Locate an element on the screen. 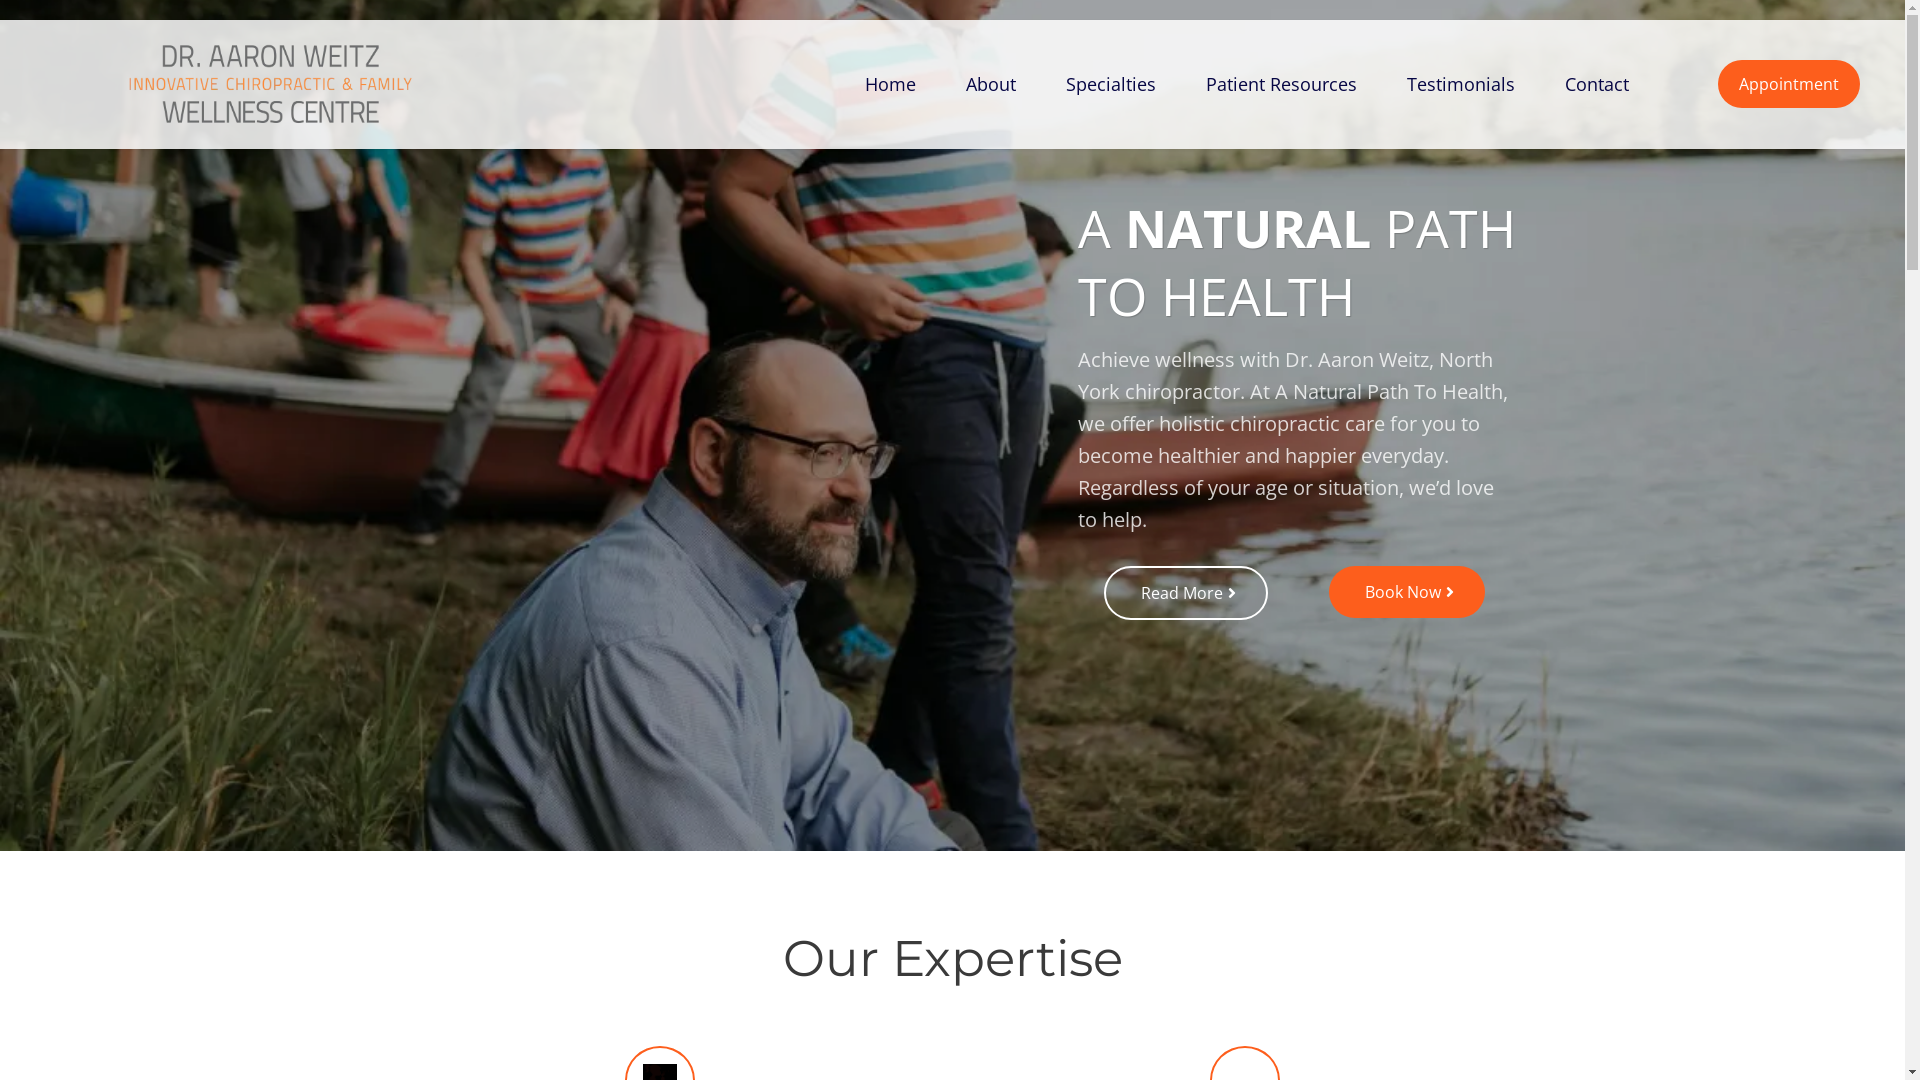 Image resolution: width=1920 pixels, height=1080 pixels. About is located at coordinates (991, 84).